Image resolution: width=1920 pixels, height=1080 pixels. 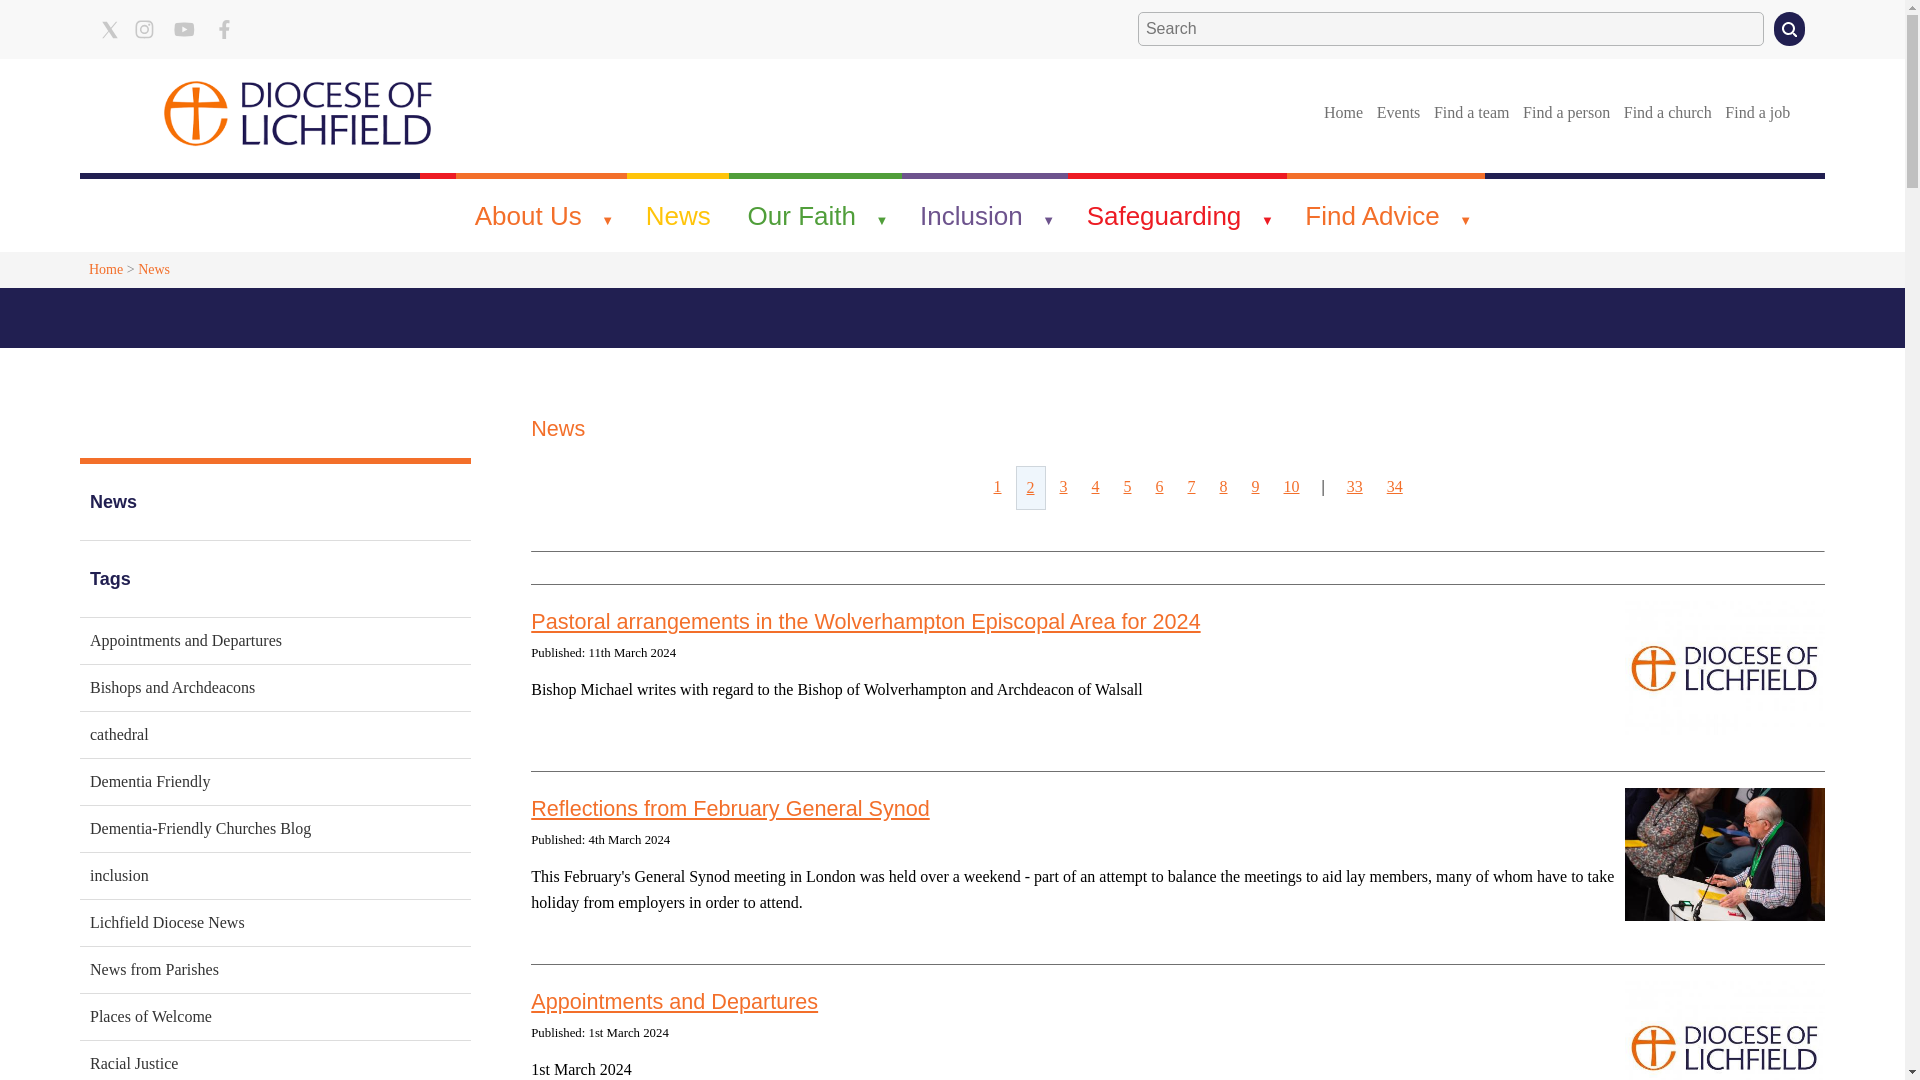 What do you see at coordinates (298, 112) in the screenshot?
I see `Logo` at bounding box center [298, 112].